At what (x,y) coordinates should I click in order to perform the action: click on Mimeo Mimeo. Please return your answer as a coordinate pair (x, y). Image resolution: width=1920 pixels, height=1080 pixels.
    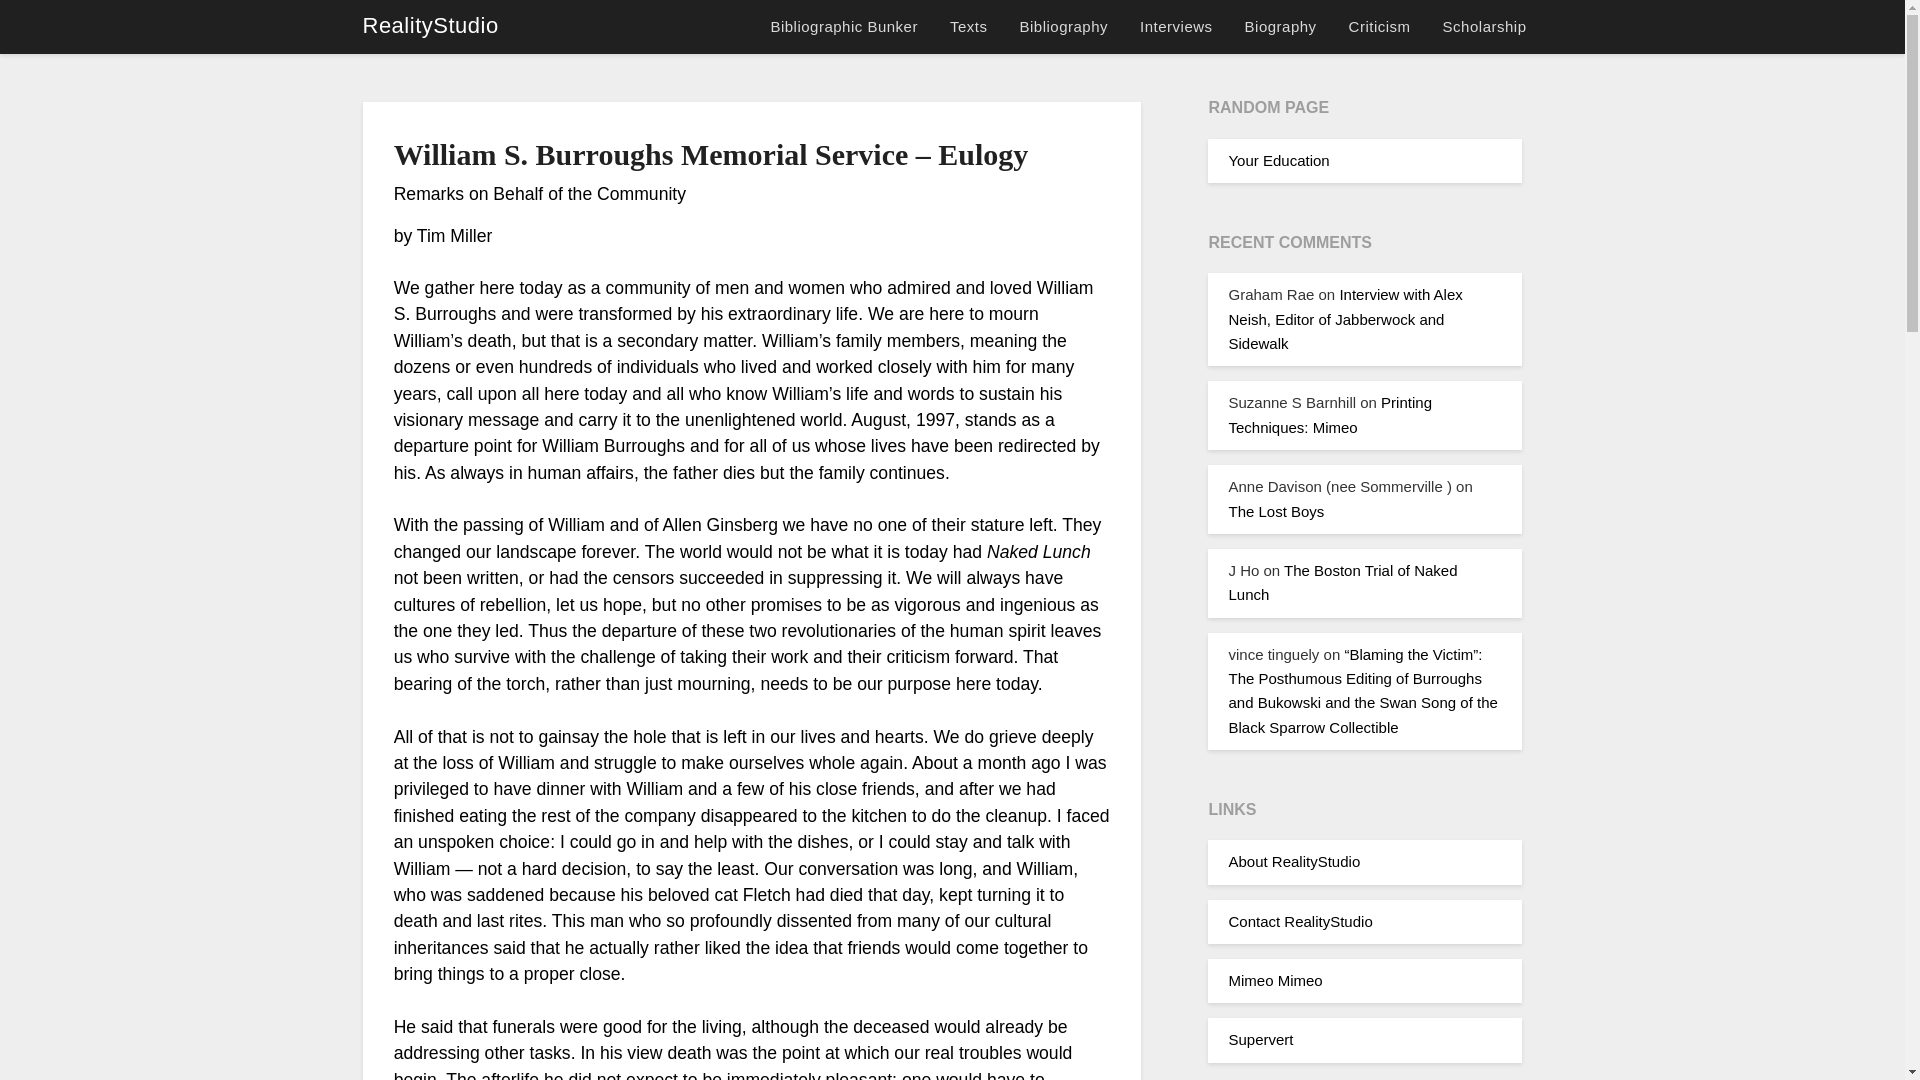
    Looking at the image, I should click on (1275, 980).